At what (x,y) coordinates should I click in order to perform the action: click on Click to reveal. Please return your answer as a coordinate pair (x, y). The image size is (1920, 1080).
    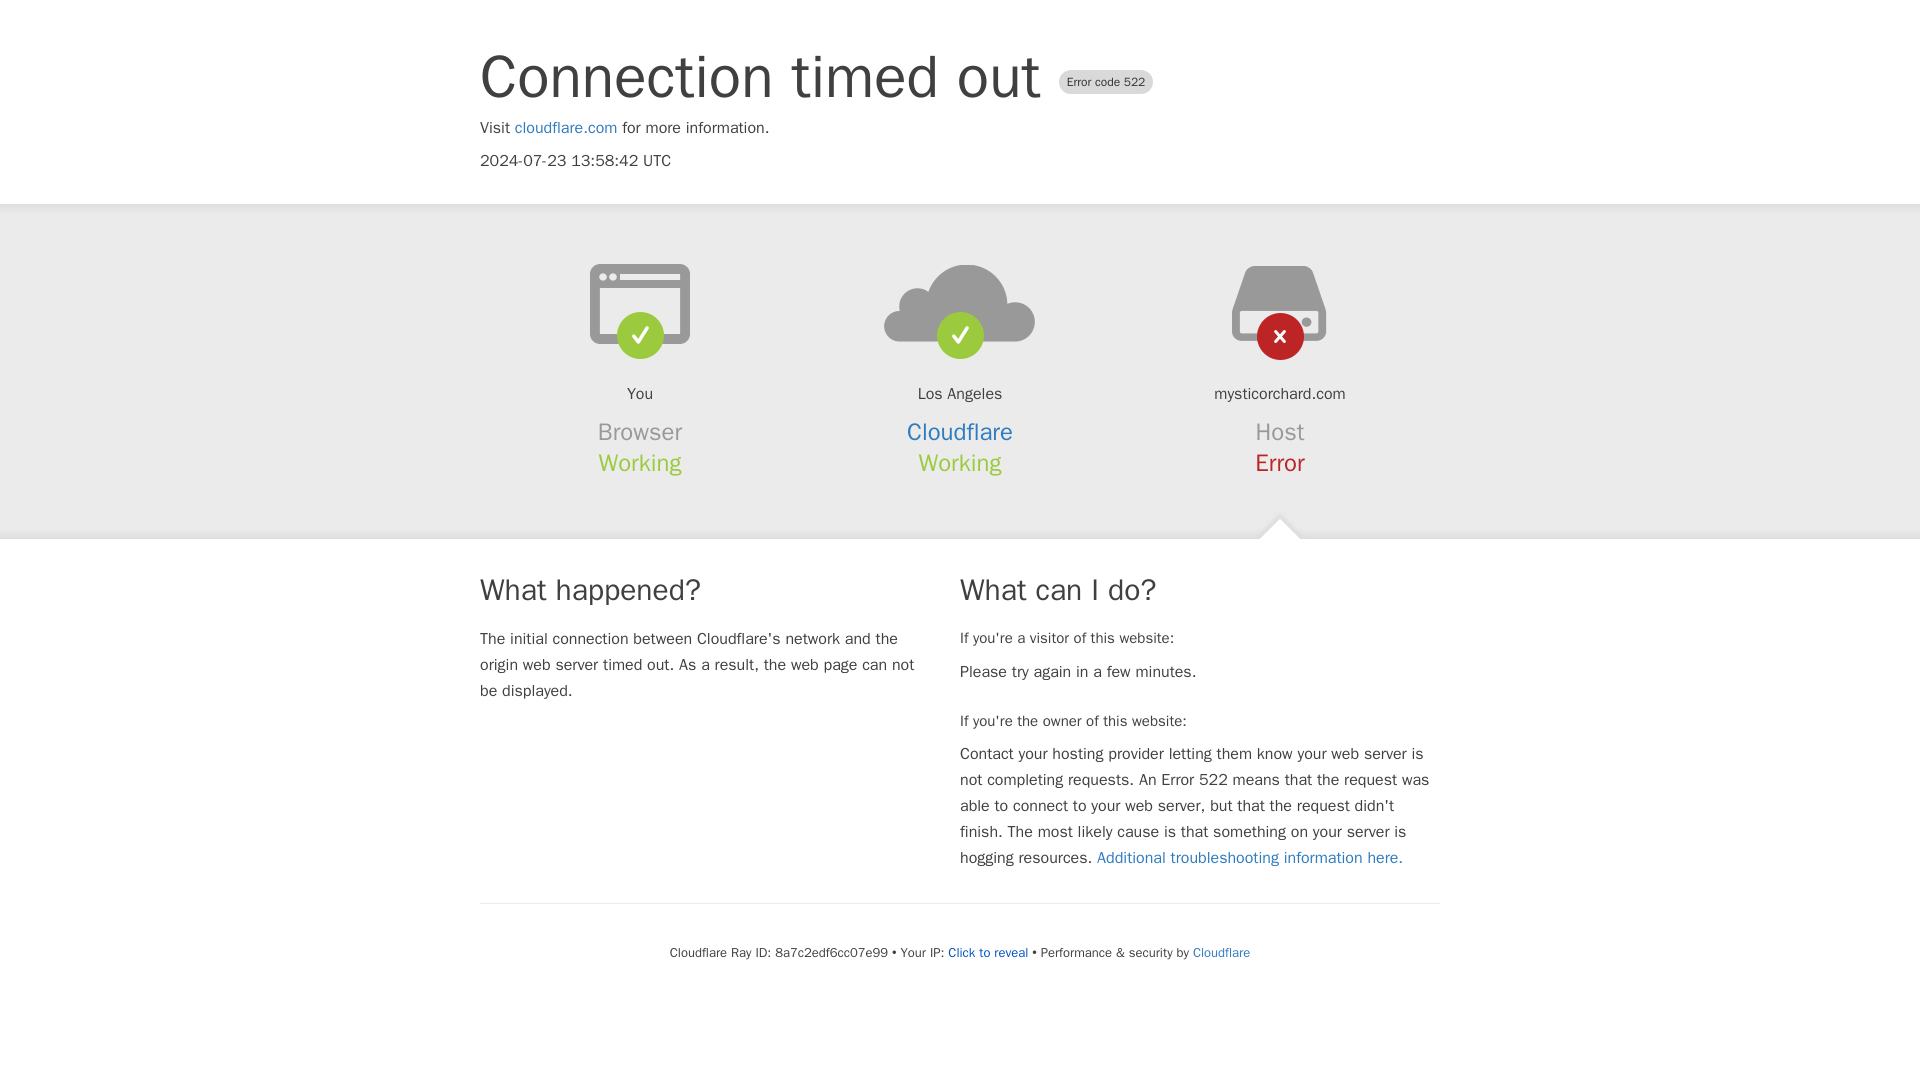
    Looking at the image, I should click on (988, 952).